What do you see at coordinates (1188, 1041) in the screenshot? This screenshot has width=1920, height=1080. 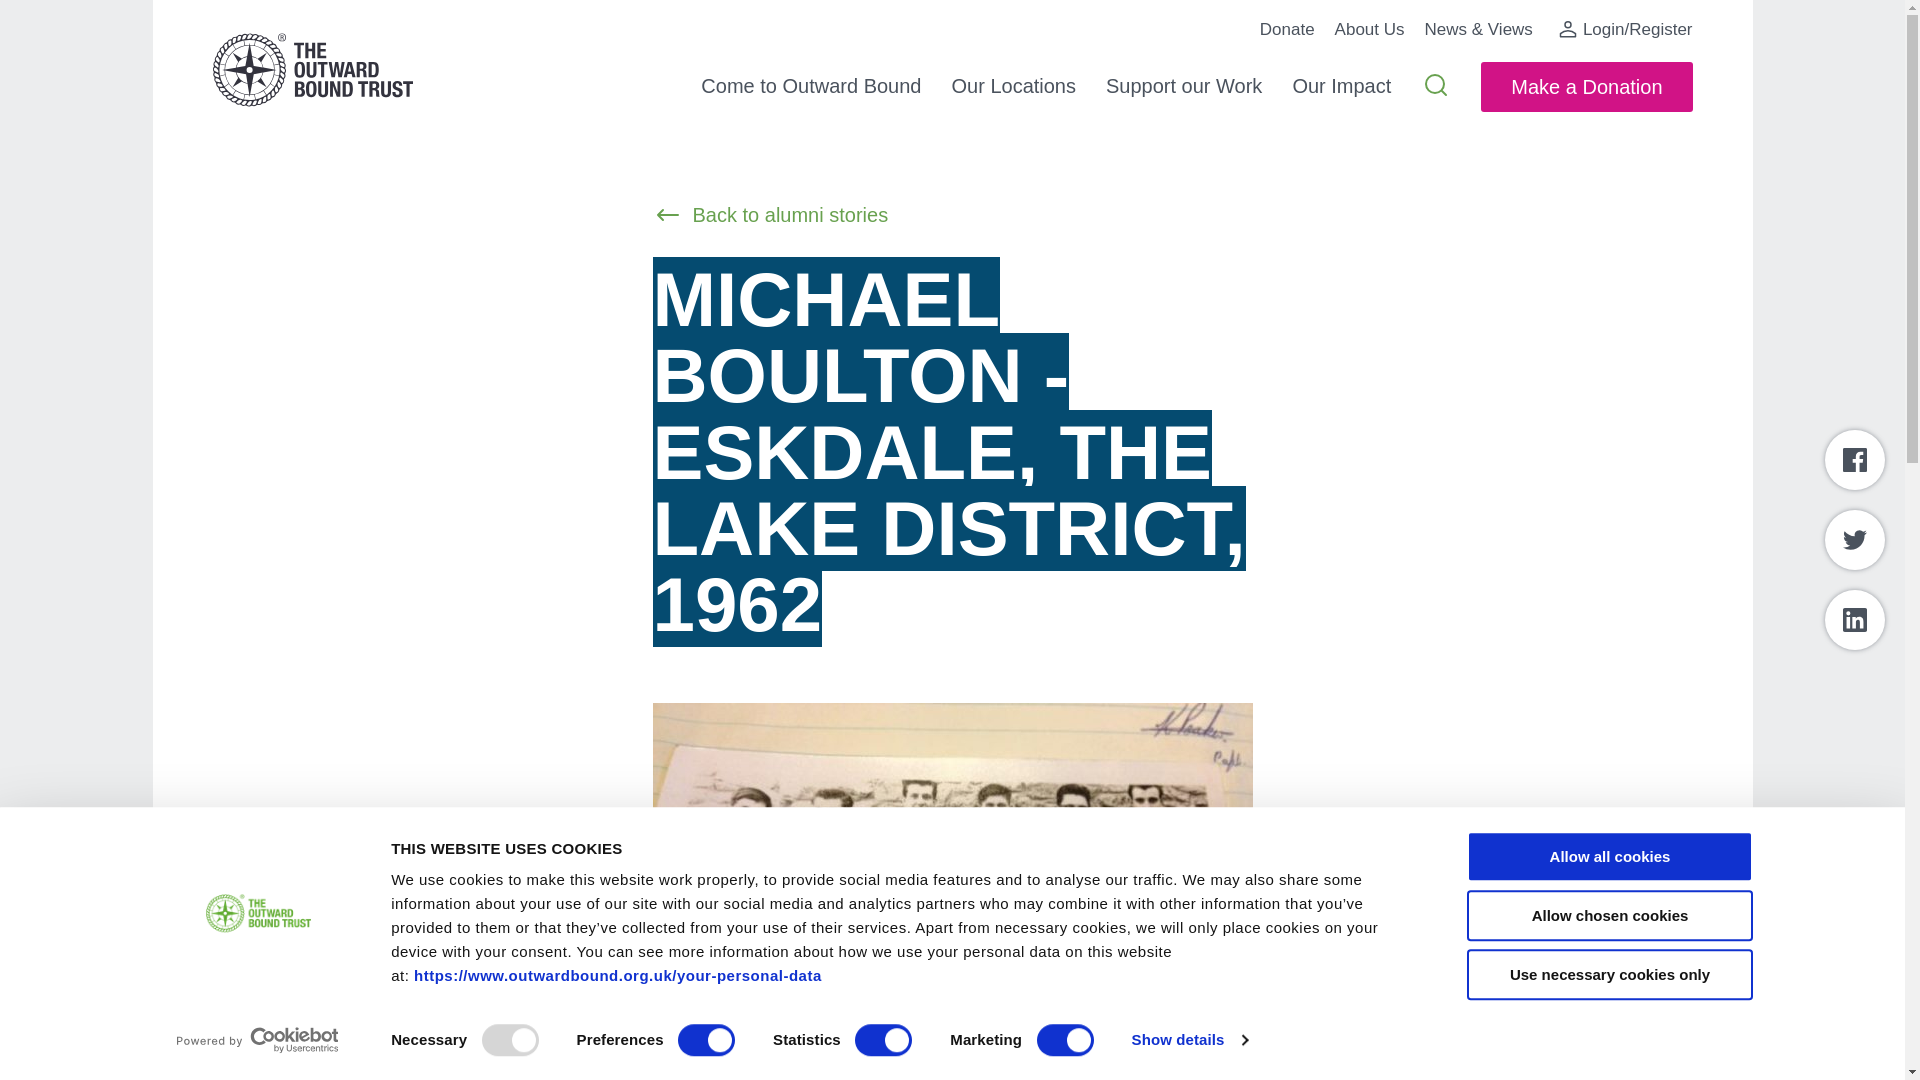 I see `Show details` at bounding box center [1188, 1041].